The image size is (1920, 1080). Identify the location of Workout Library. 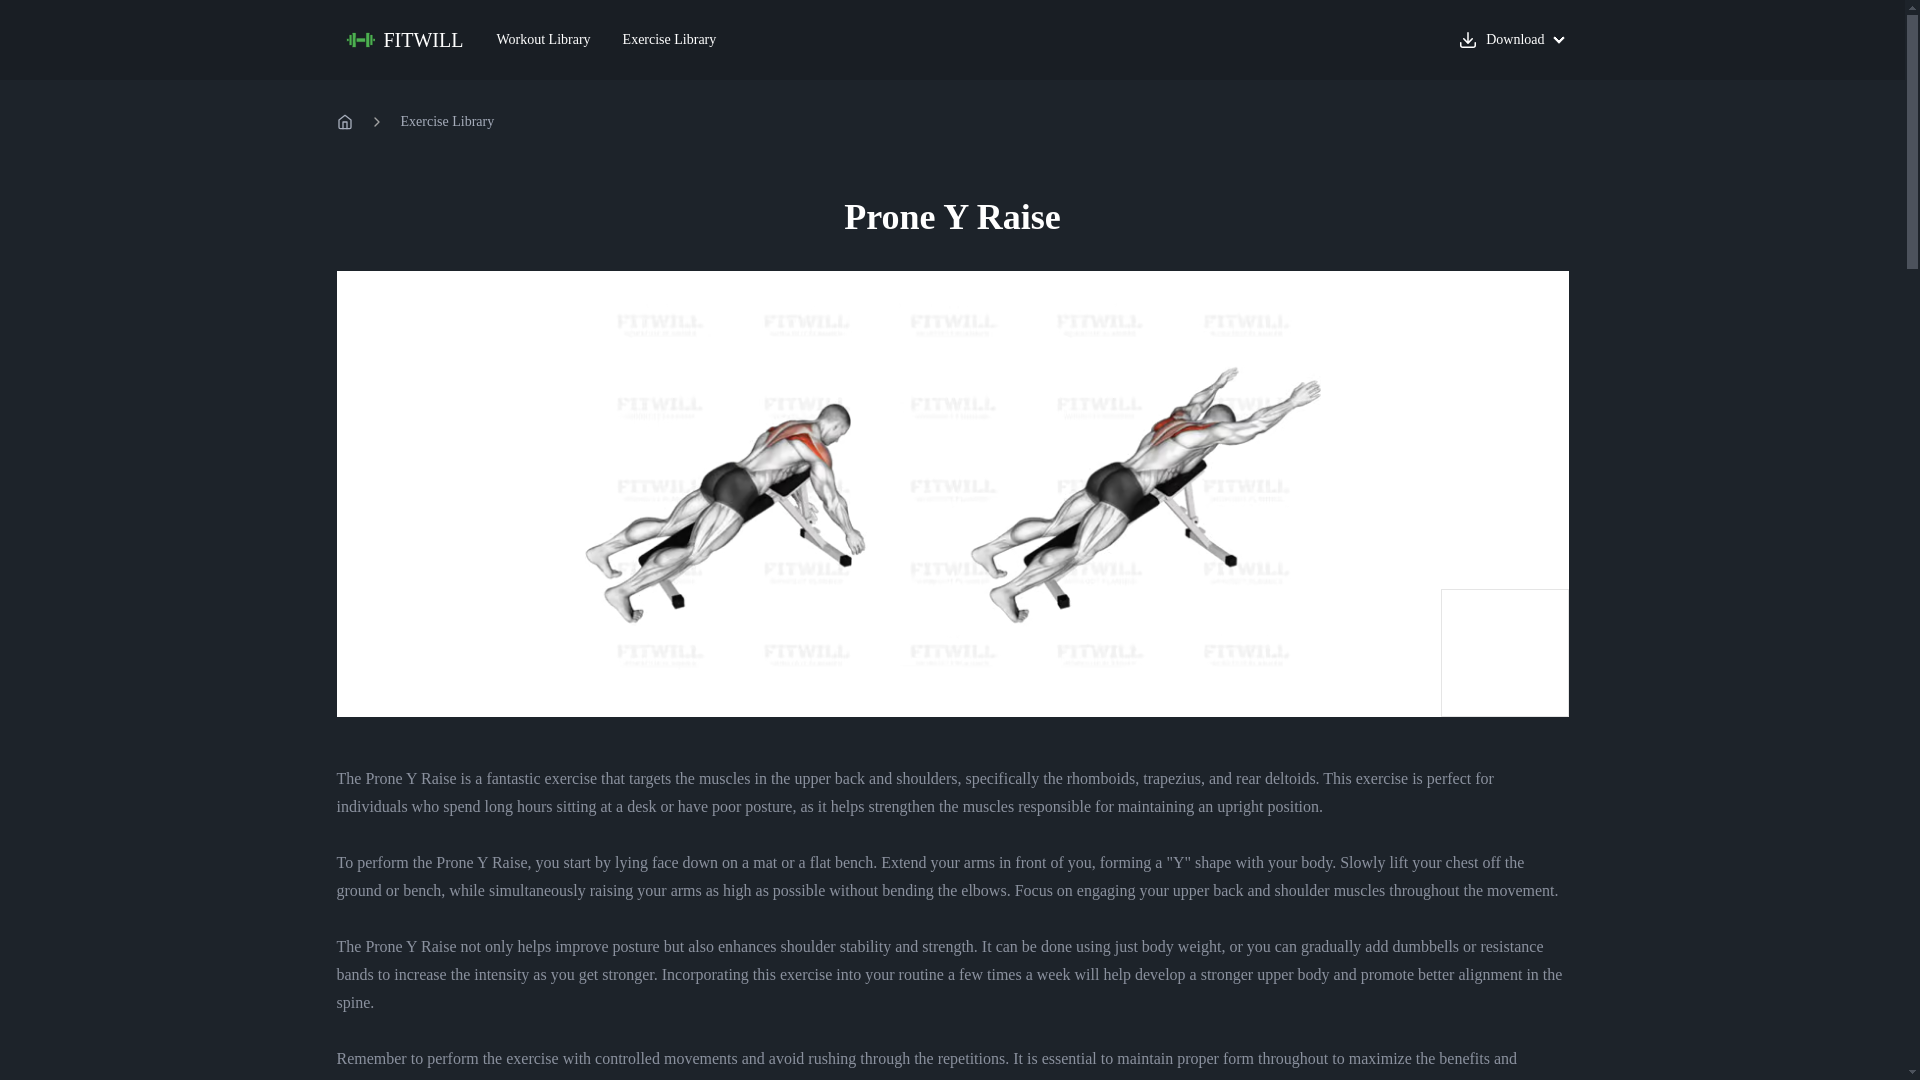
(543, 40).